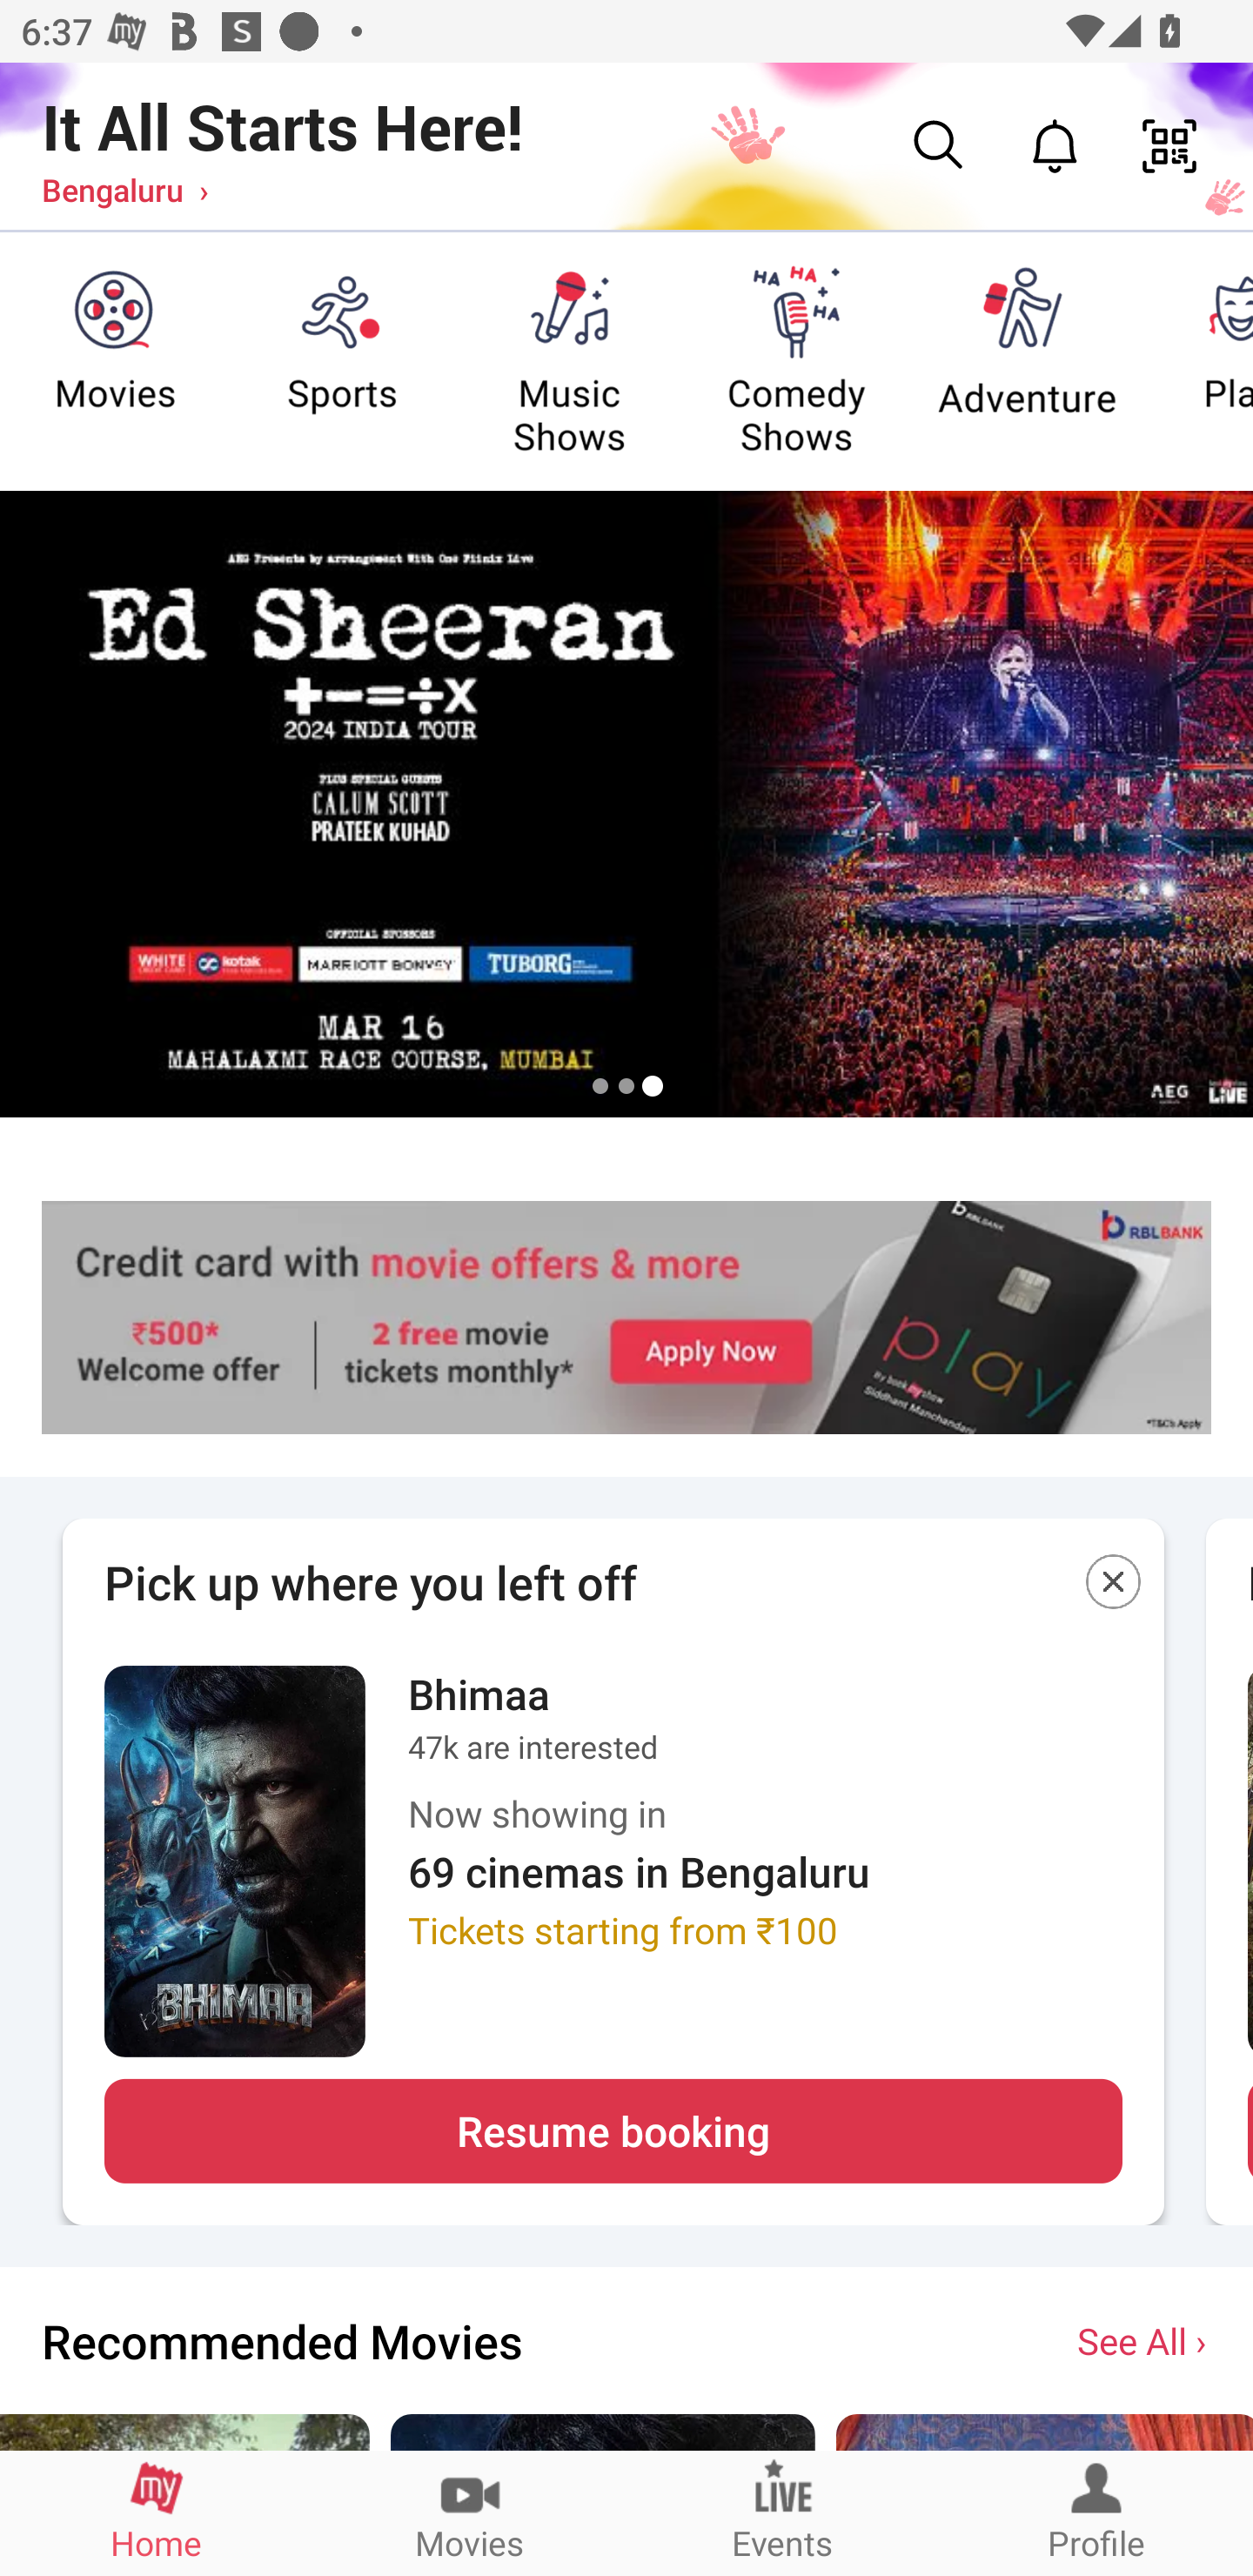 The width and height of the screenshot is (1253, 2576). I want to click on Movies, so click(470, 2512).